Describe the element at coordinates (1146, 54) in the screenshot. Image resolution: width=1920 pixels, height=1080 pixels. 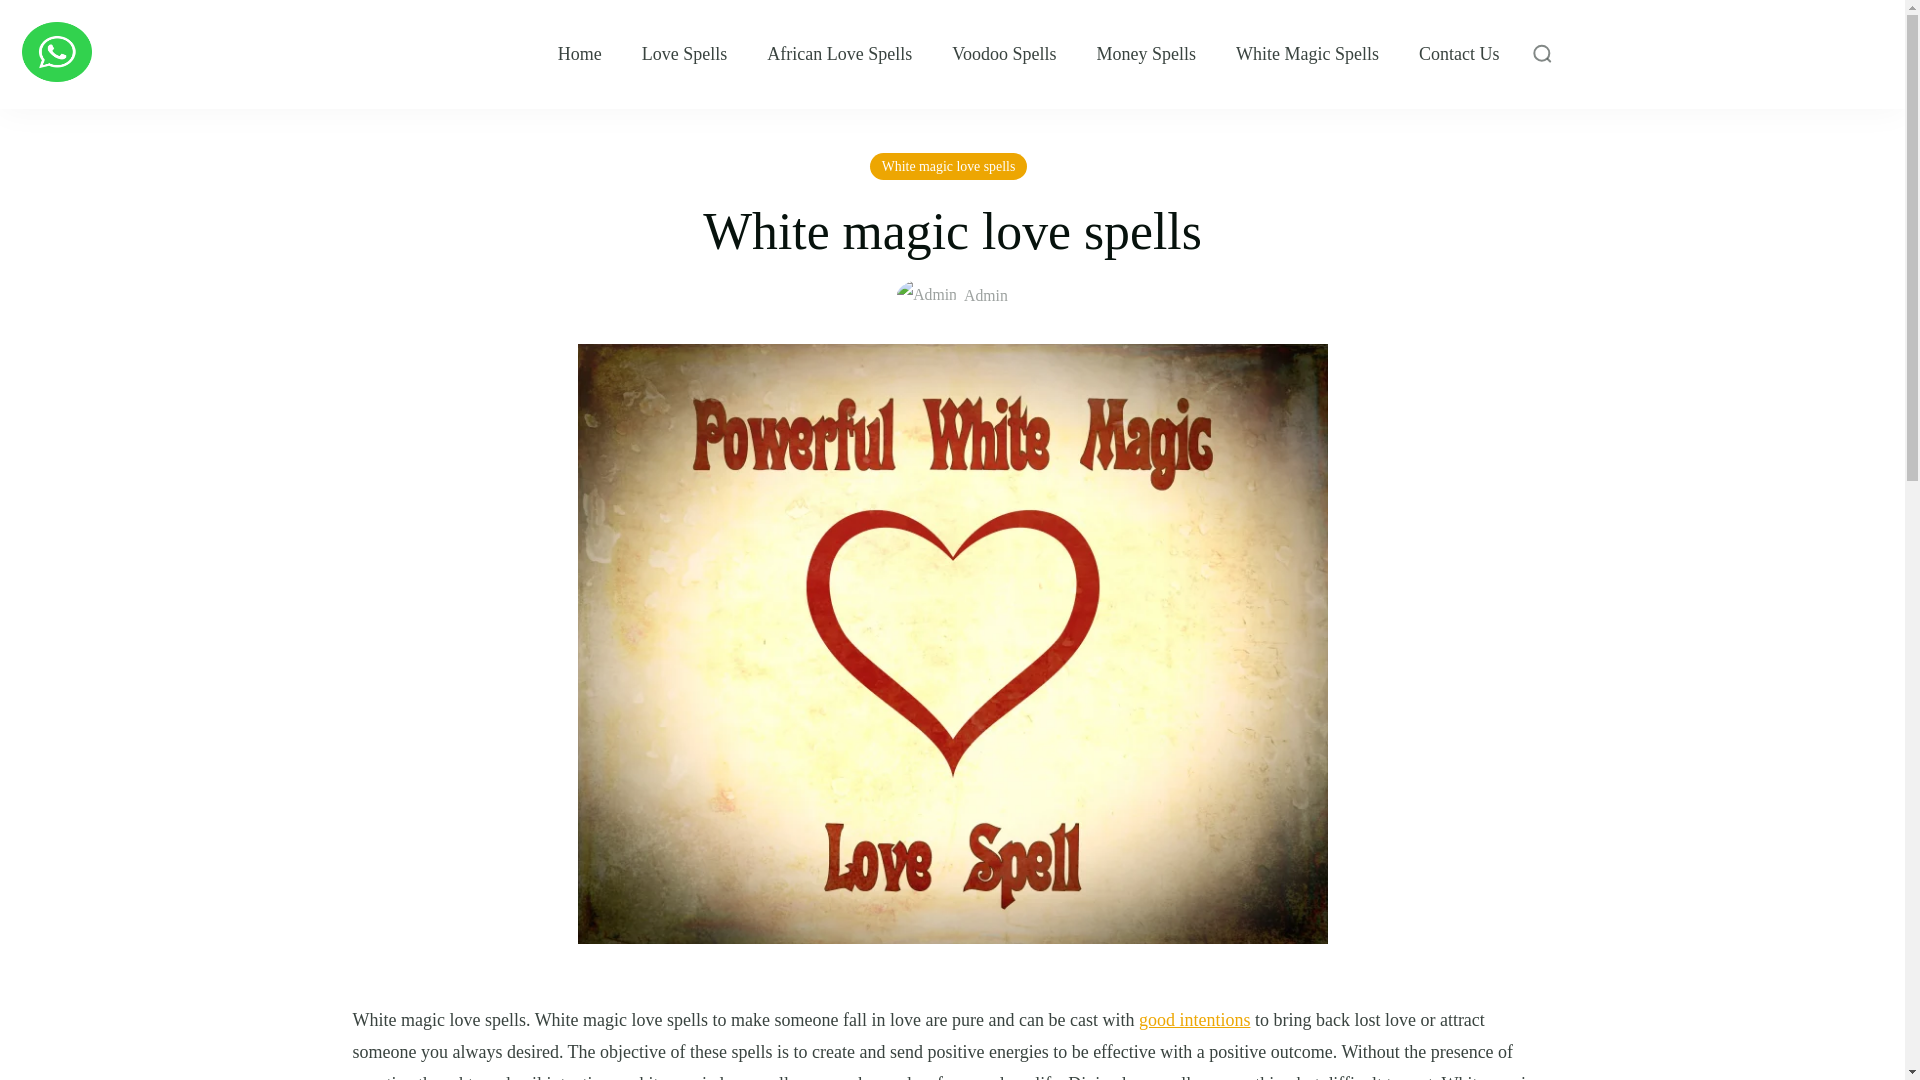
I see `Money Spells` at that location.